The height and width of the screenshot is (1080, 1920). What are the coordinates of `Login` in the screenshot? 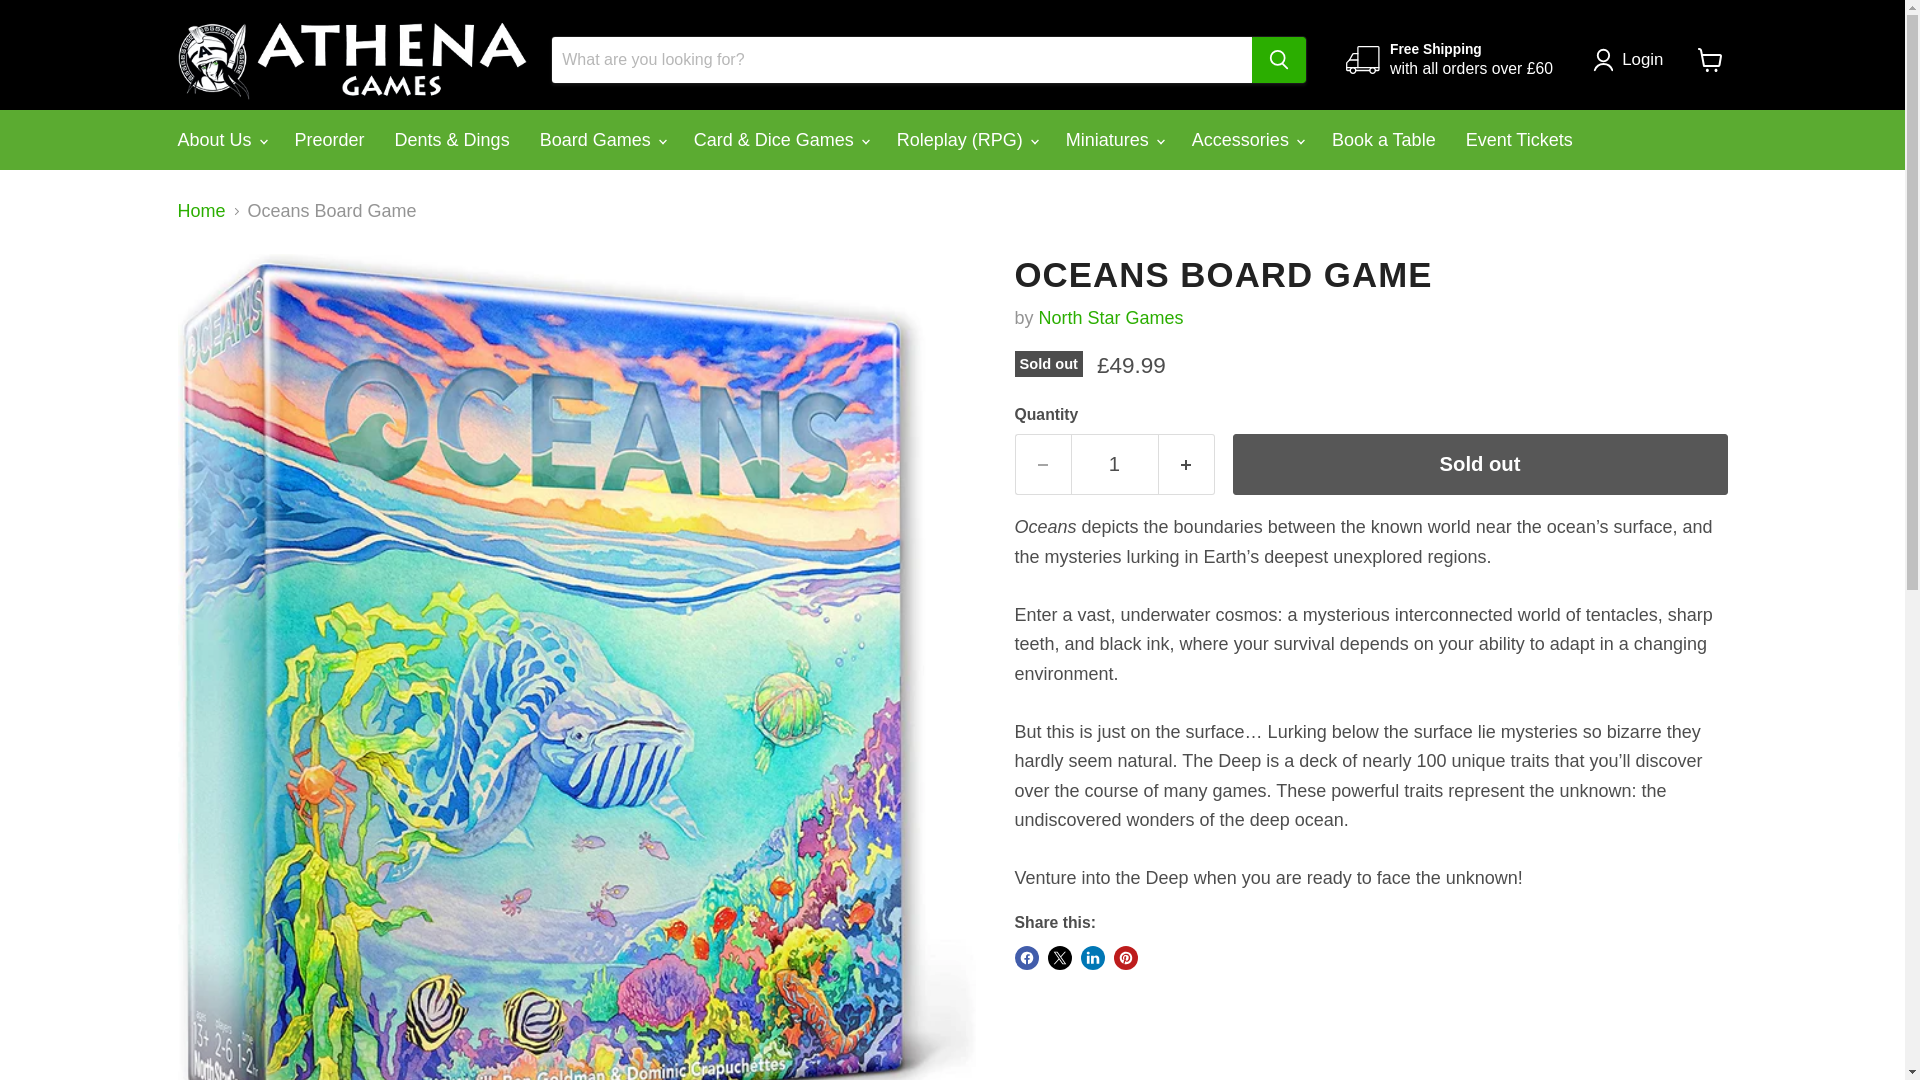 It's located at (1632, 60).